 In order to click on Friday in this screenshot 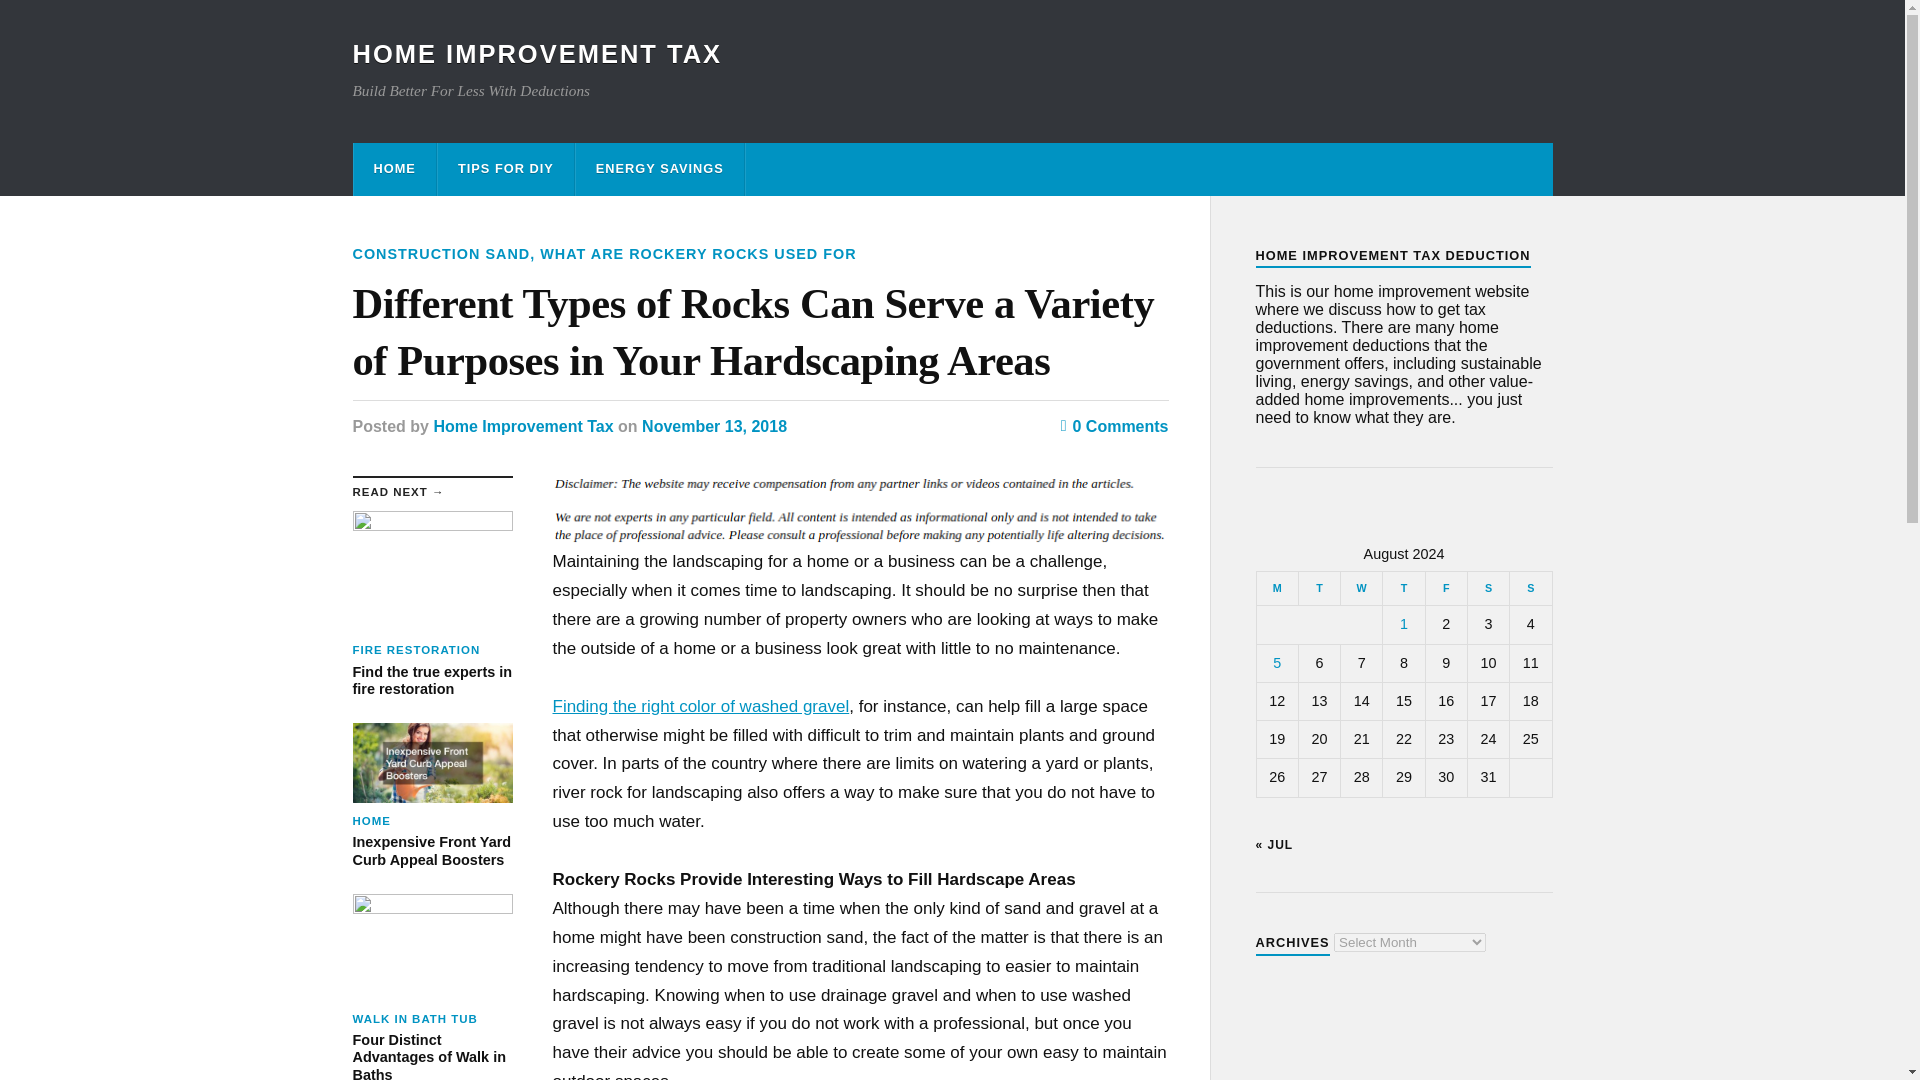, I will do `click(1318, 588)`.